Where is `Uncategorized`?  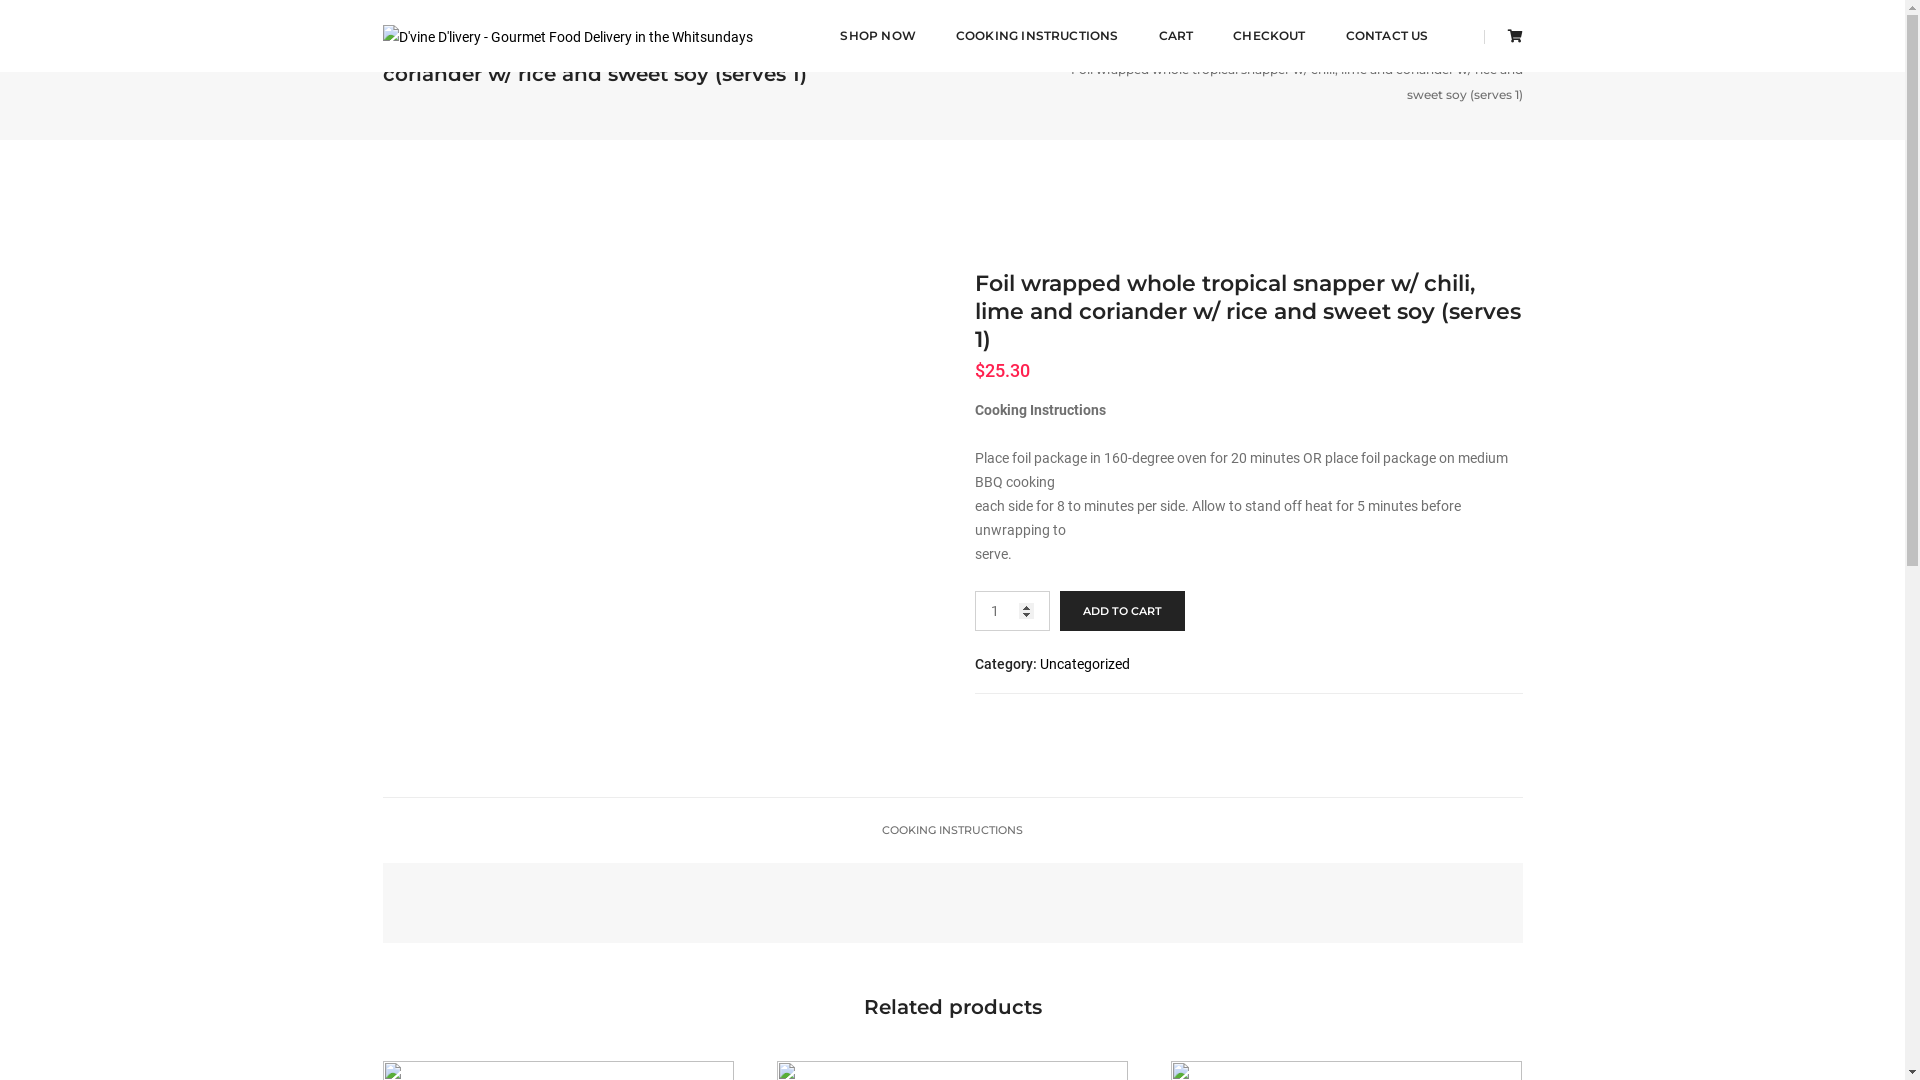
Uncategorized is located at coordinates (1085, 664).